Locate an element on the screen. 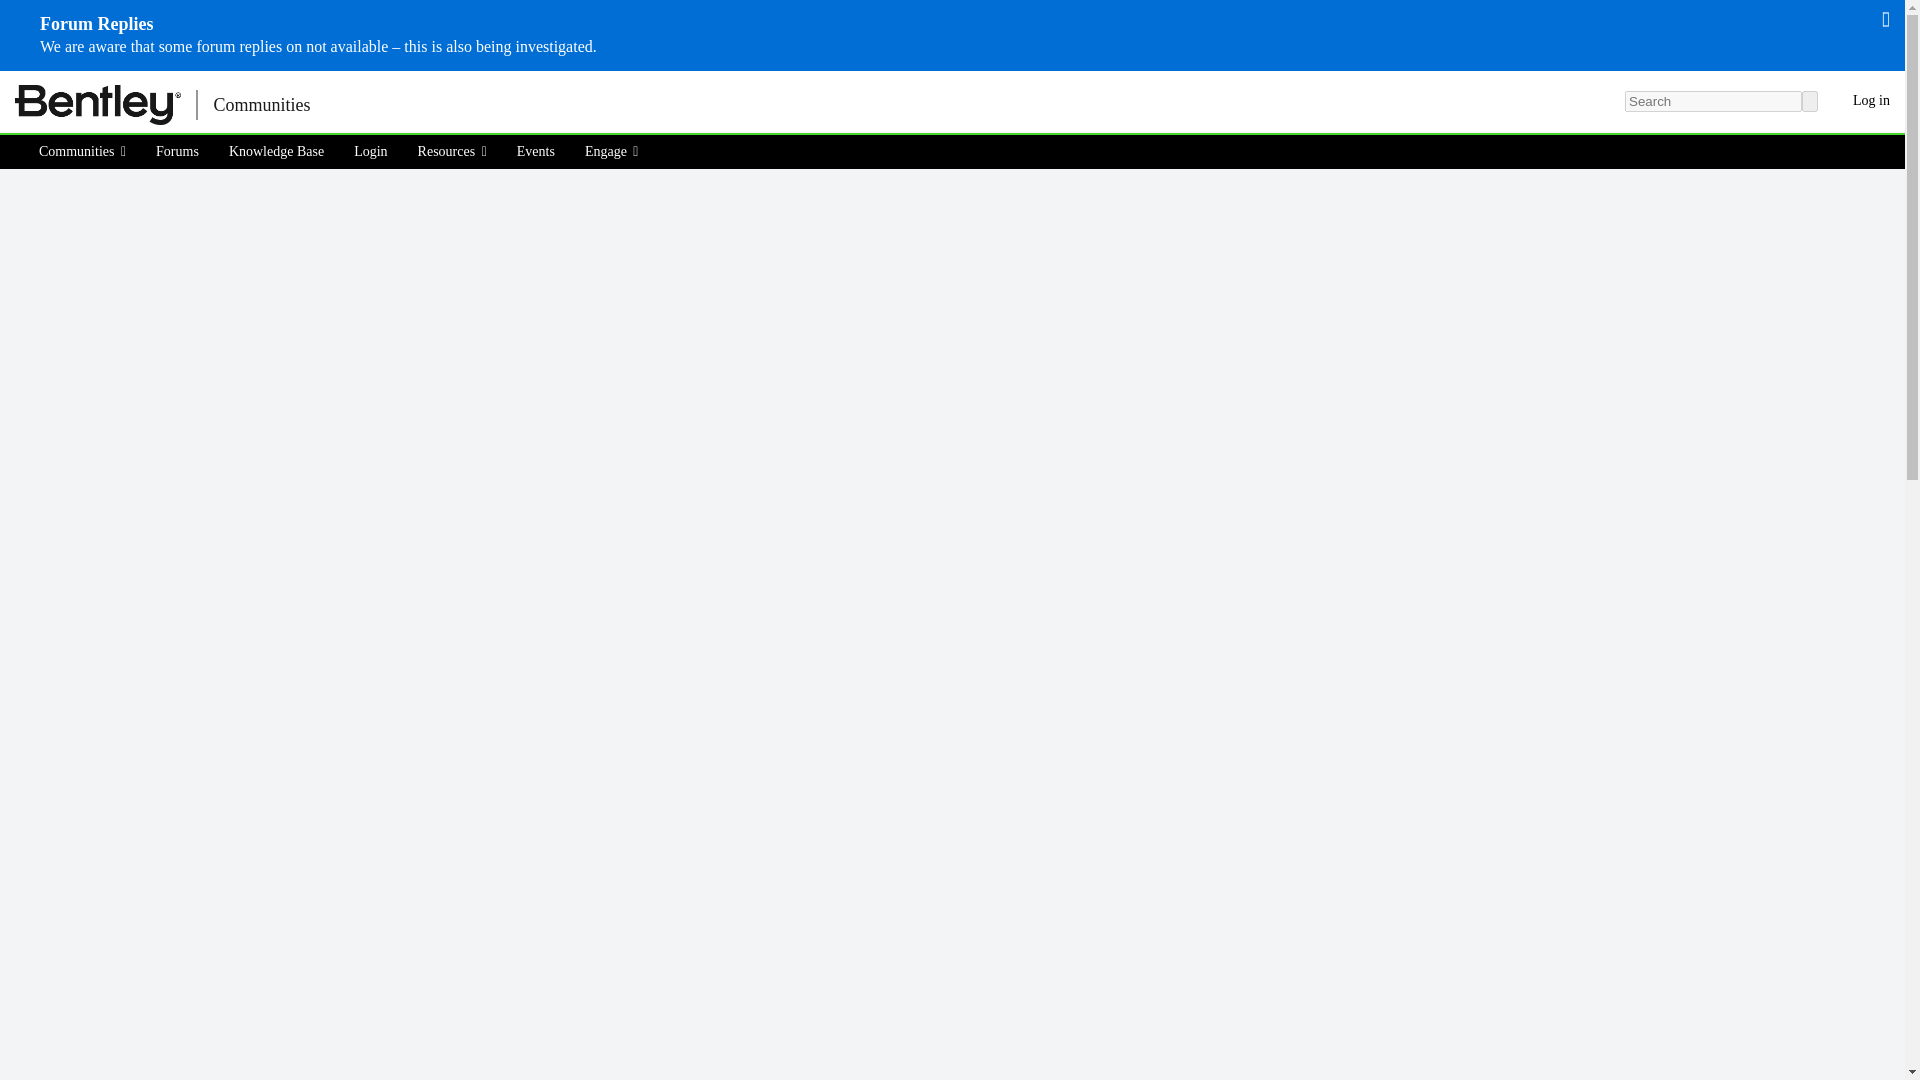  Forums is located at coordinates (176, 152).